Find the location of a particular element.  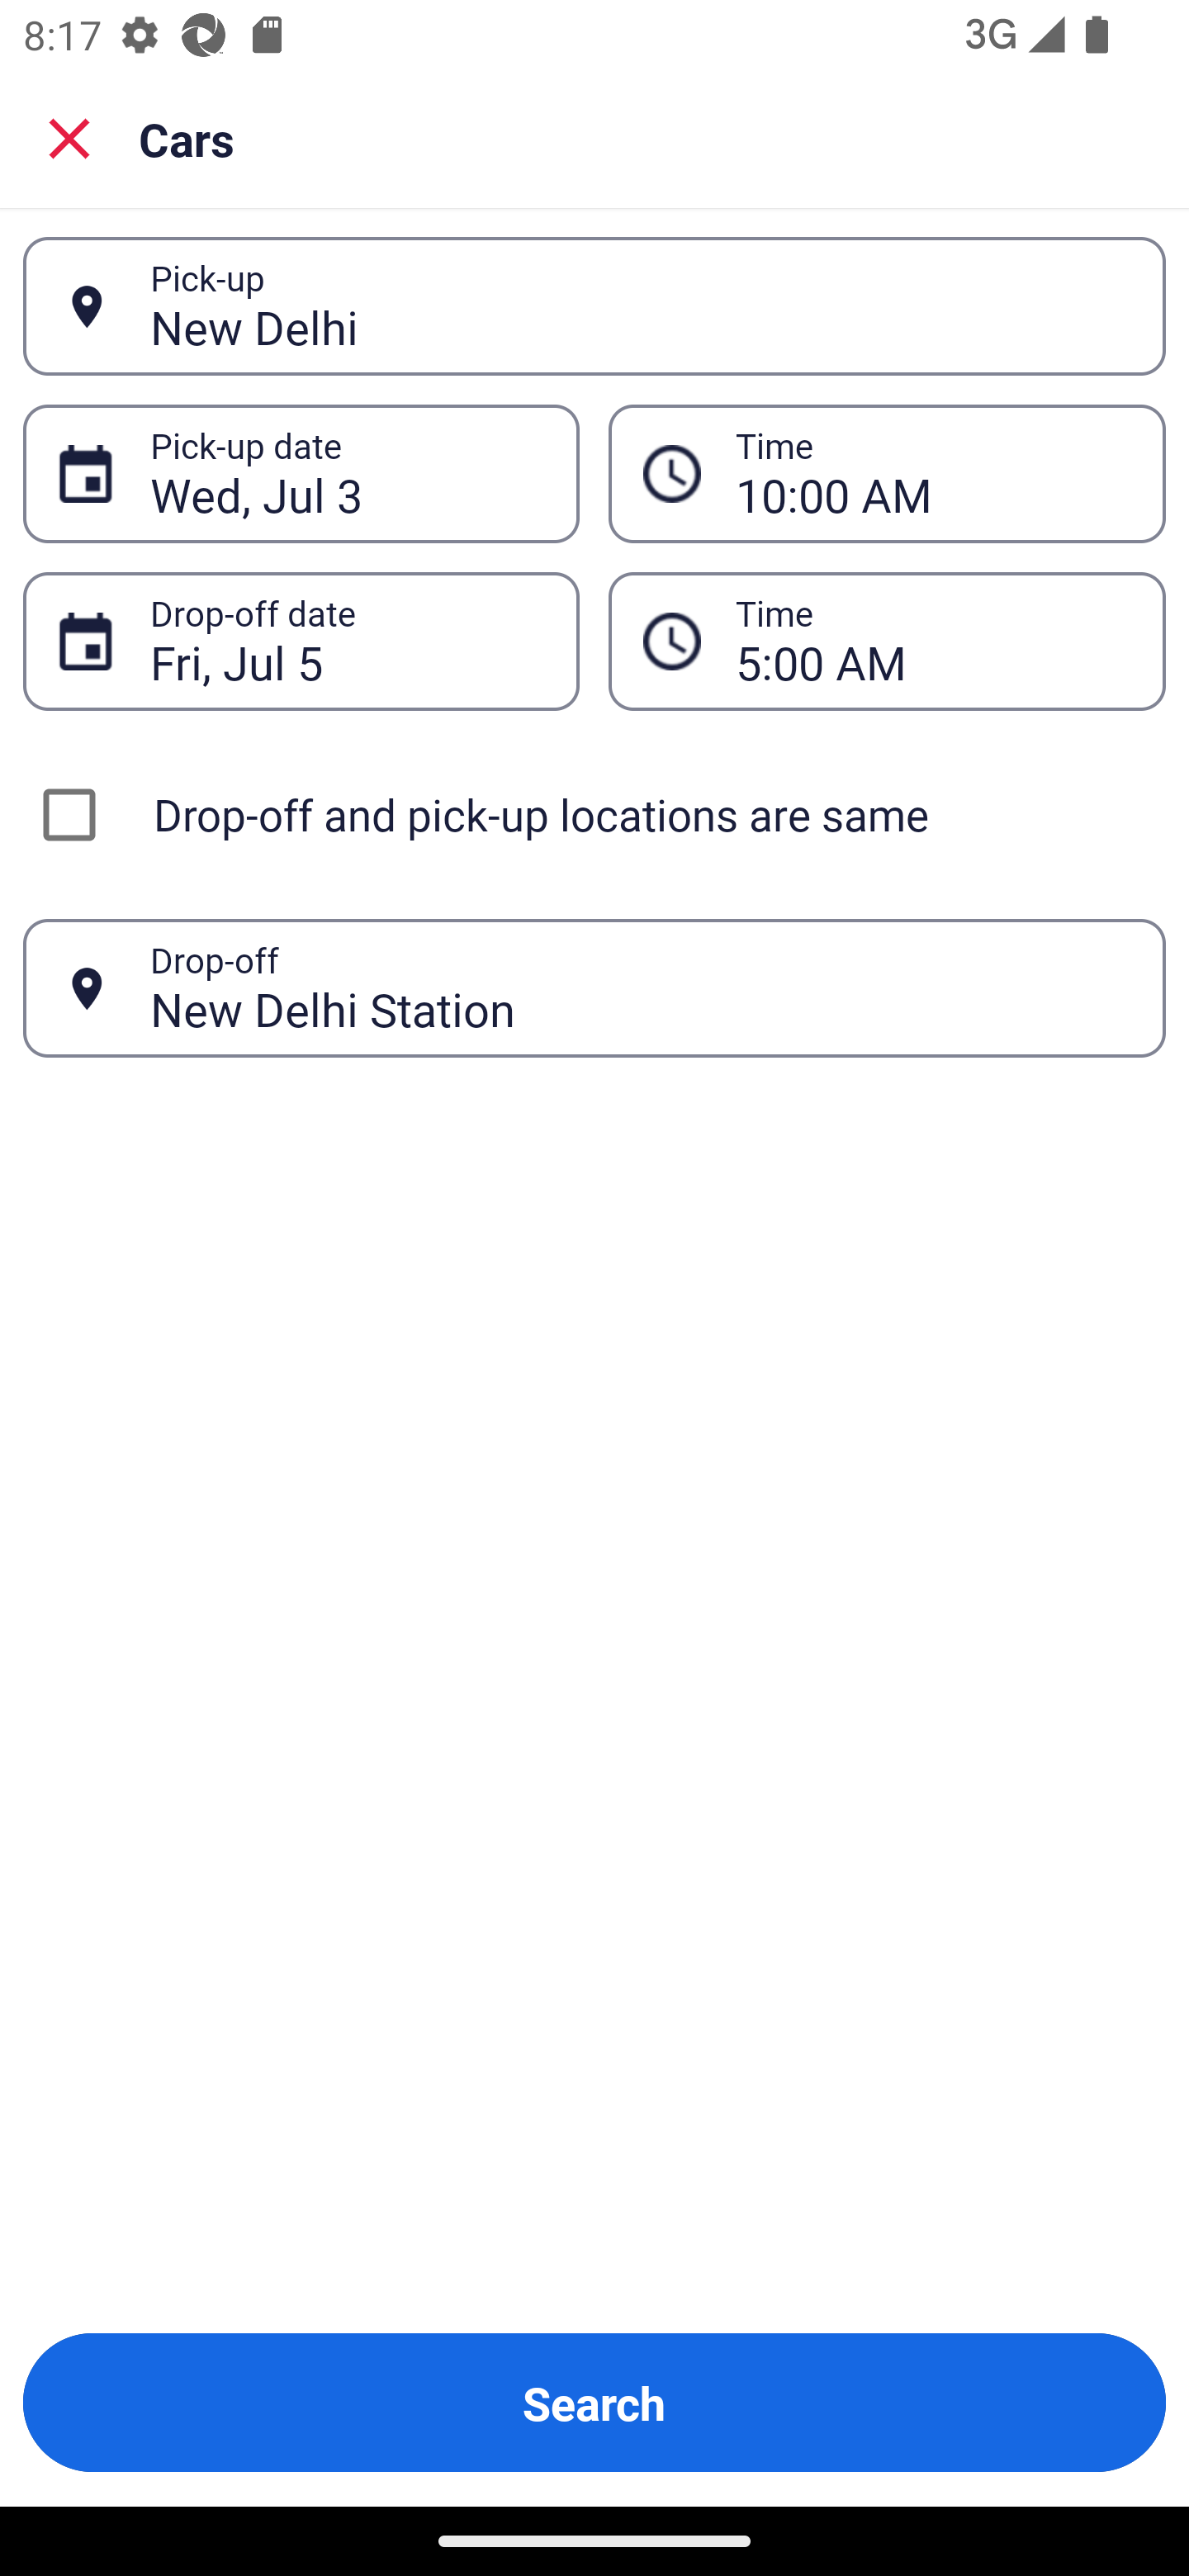

Wed, Jul 3 is located at coordinates (347, 474).